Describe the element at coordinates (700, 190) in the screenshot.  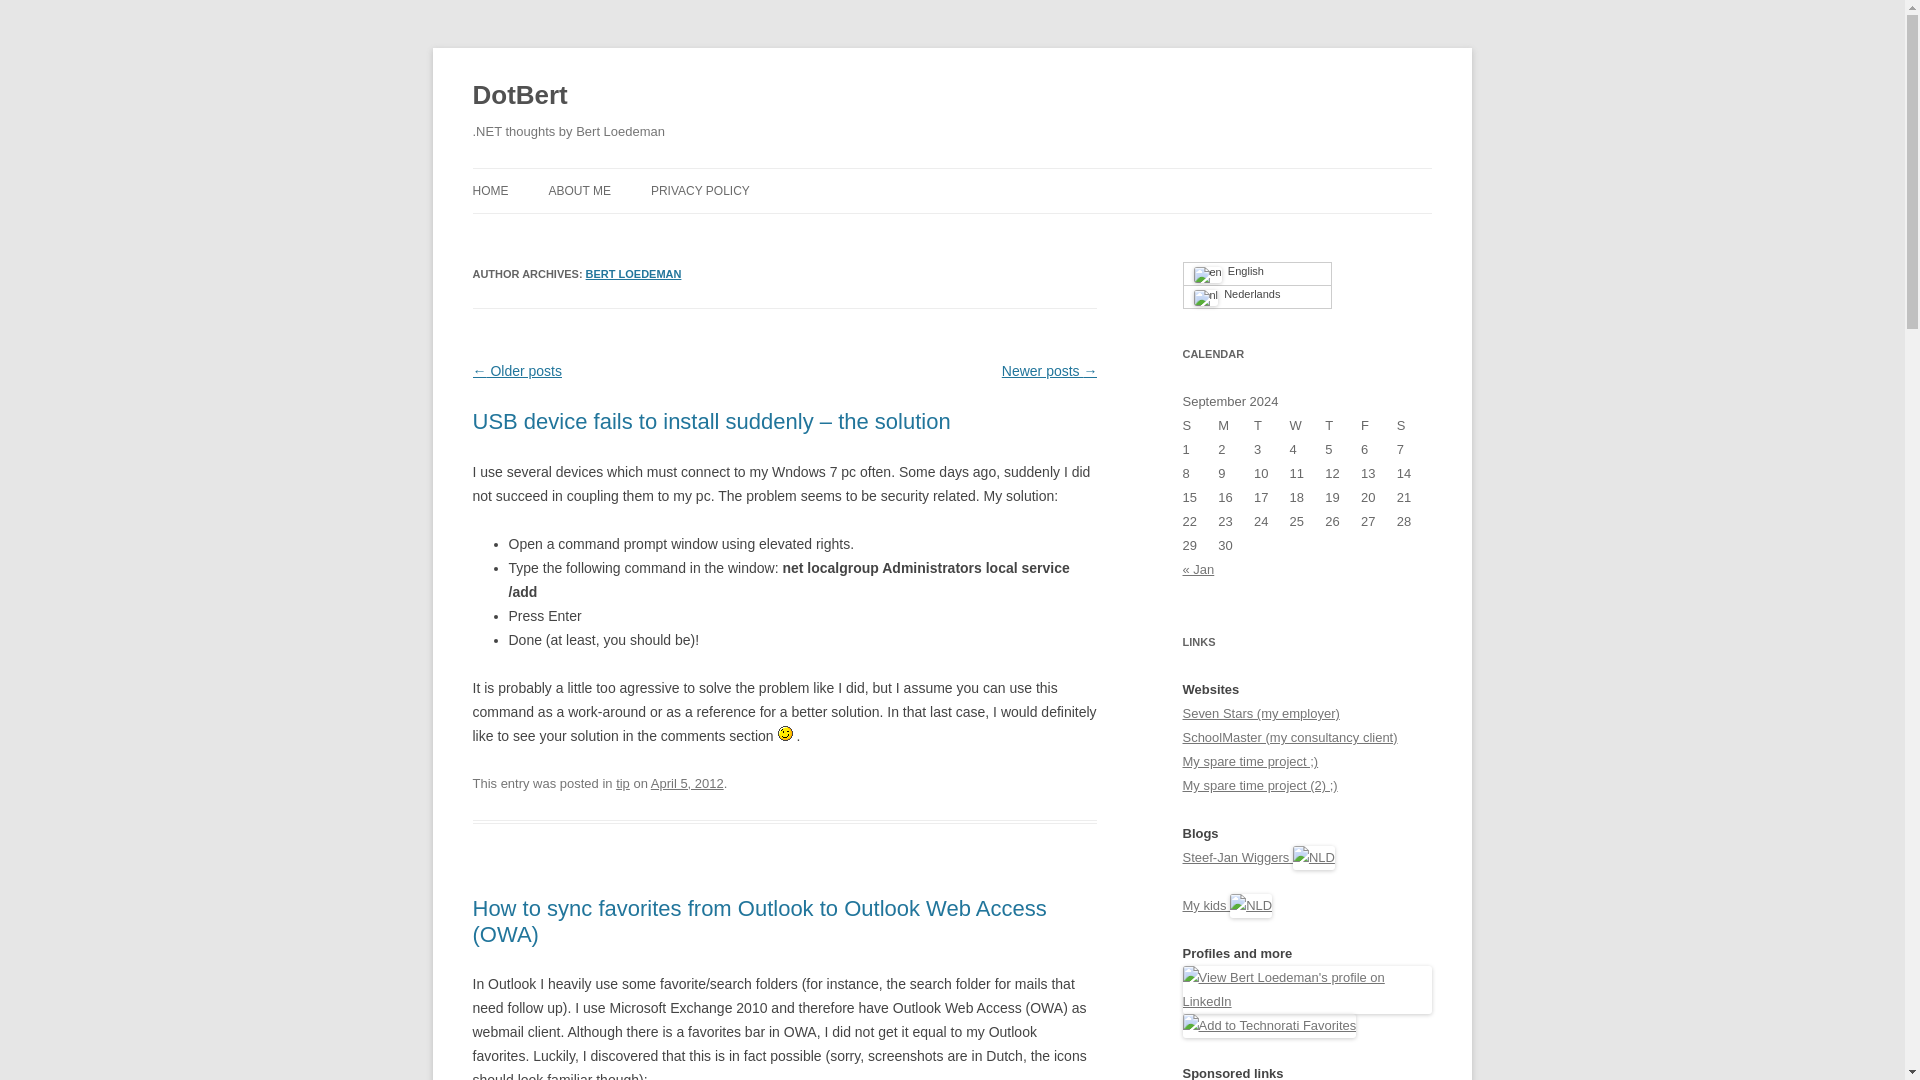
I see `PRIVACY POLICY` at that location.